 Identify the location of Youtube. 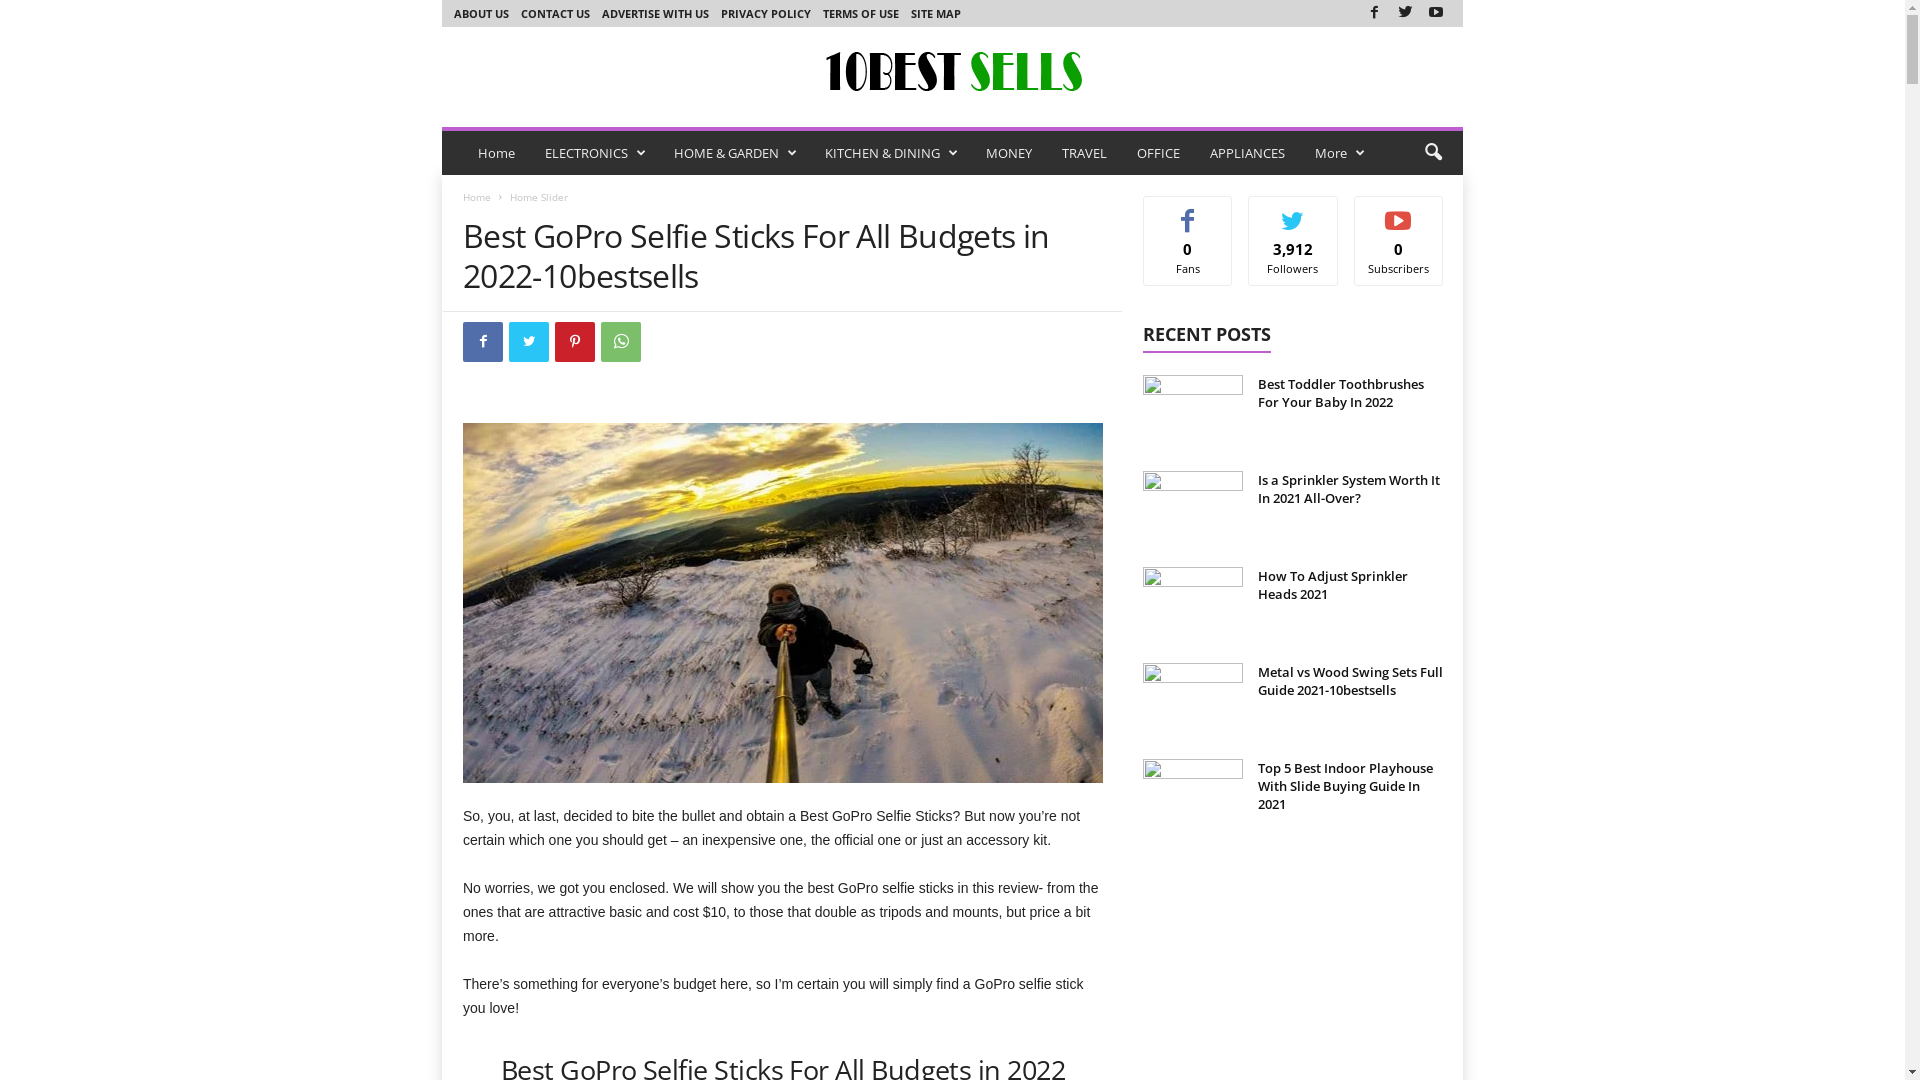
(1436, 14).